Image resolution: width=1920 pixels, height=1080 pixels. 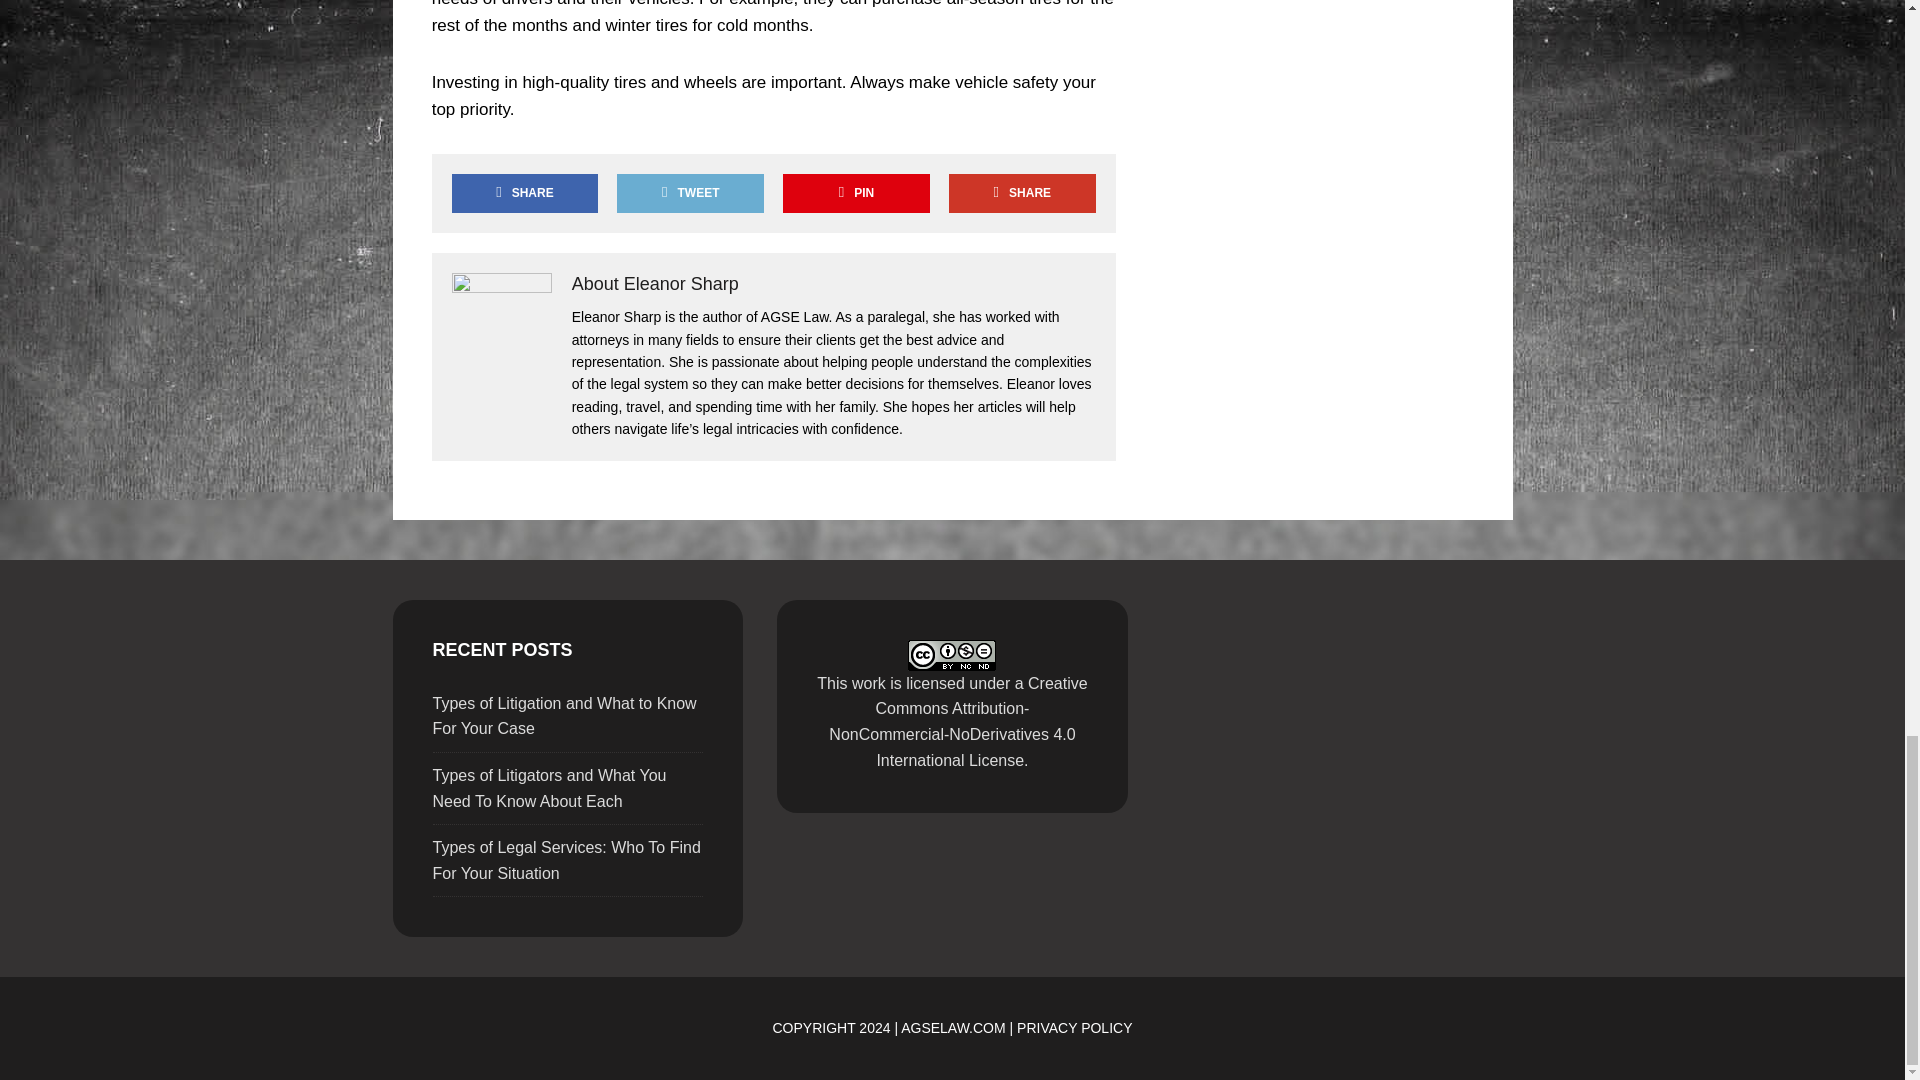 What do you see at coordinates (689, 192) in the screenshot?
I see `Tweet This Post` at bounding box center [689, 192].